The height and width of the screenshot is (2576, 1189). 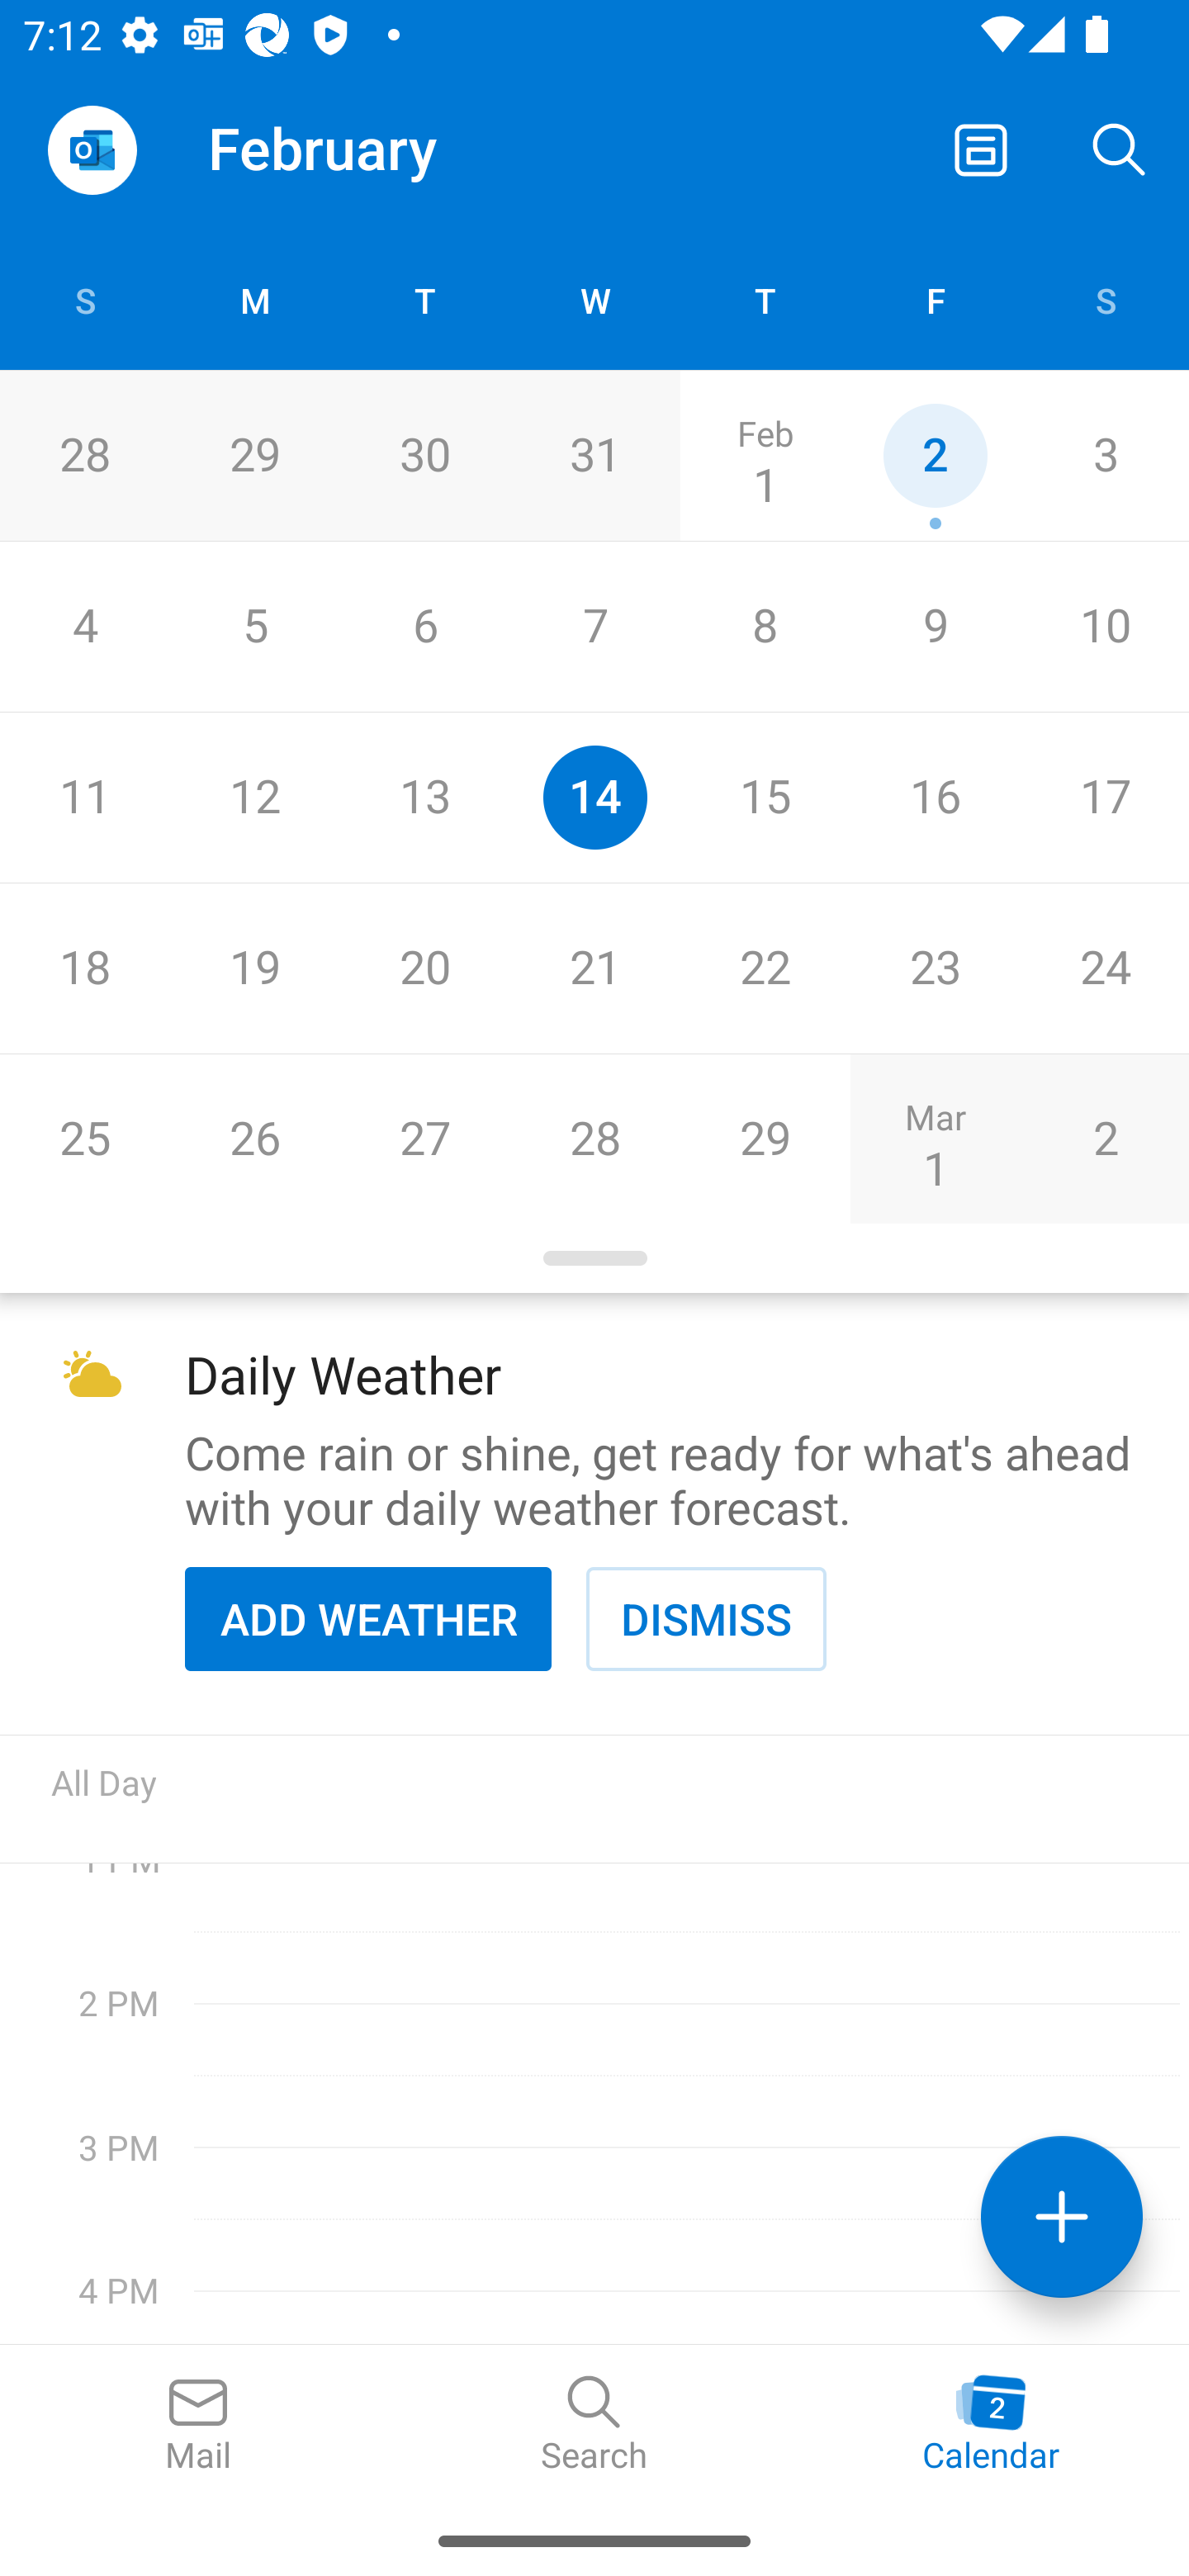 What do you see at coordinates (84, 798) in the screenshot?
I see `11 Sunday, February 11` at bounding box center [84, 798].